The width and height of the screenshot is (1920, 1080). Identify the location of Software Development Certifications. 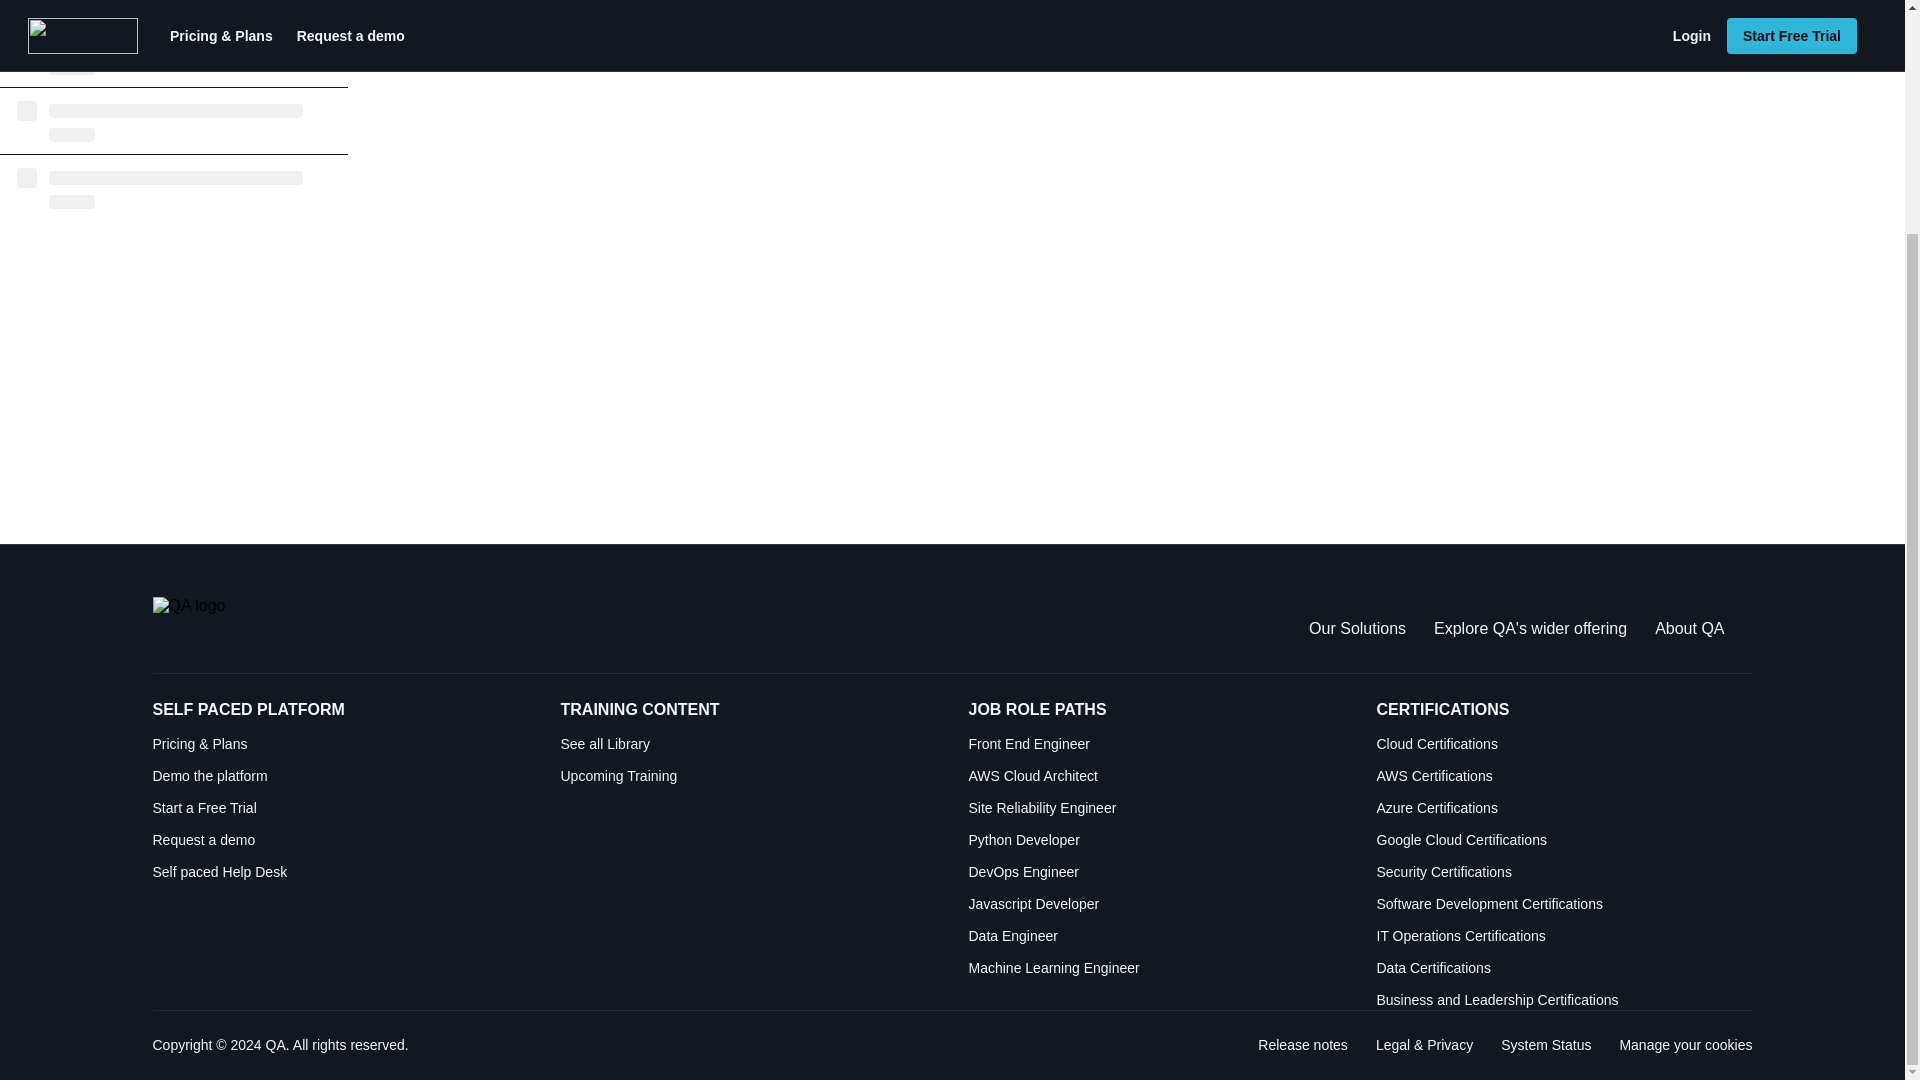
(1564, 872).